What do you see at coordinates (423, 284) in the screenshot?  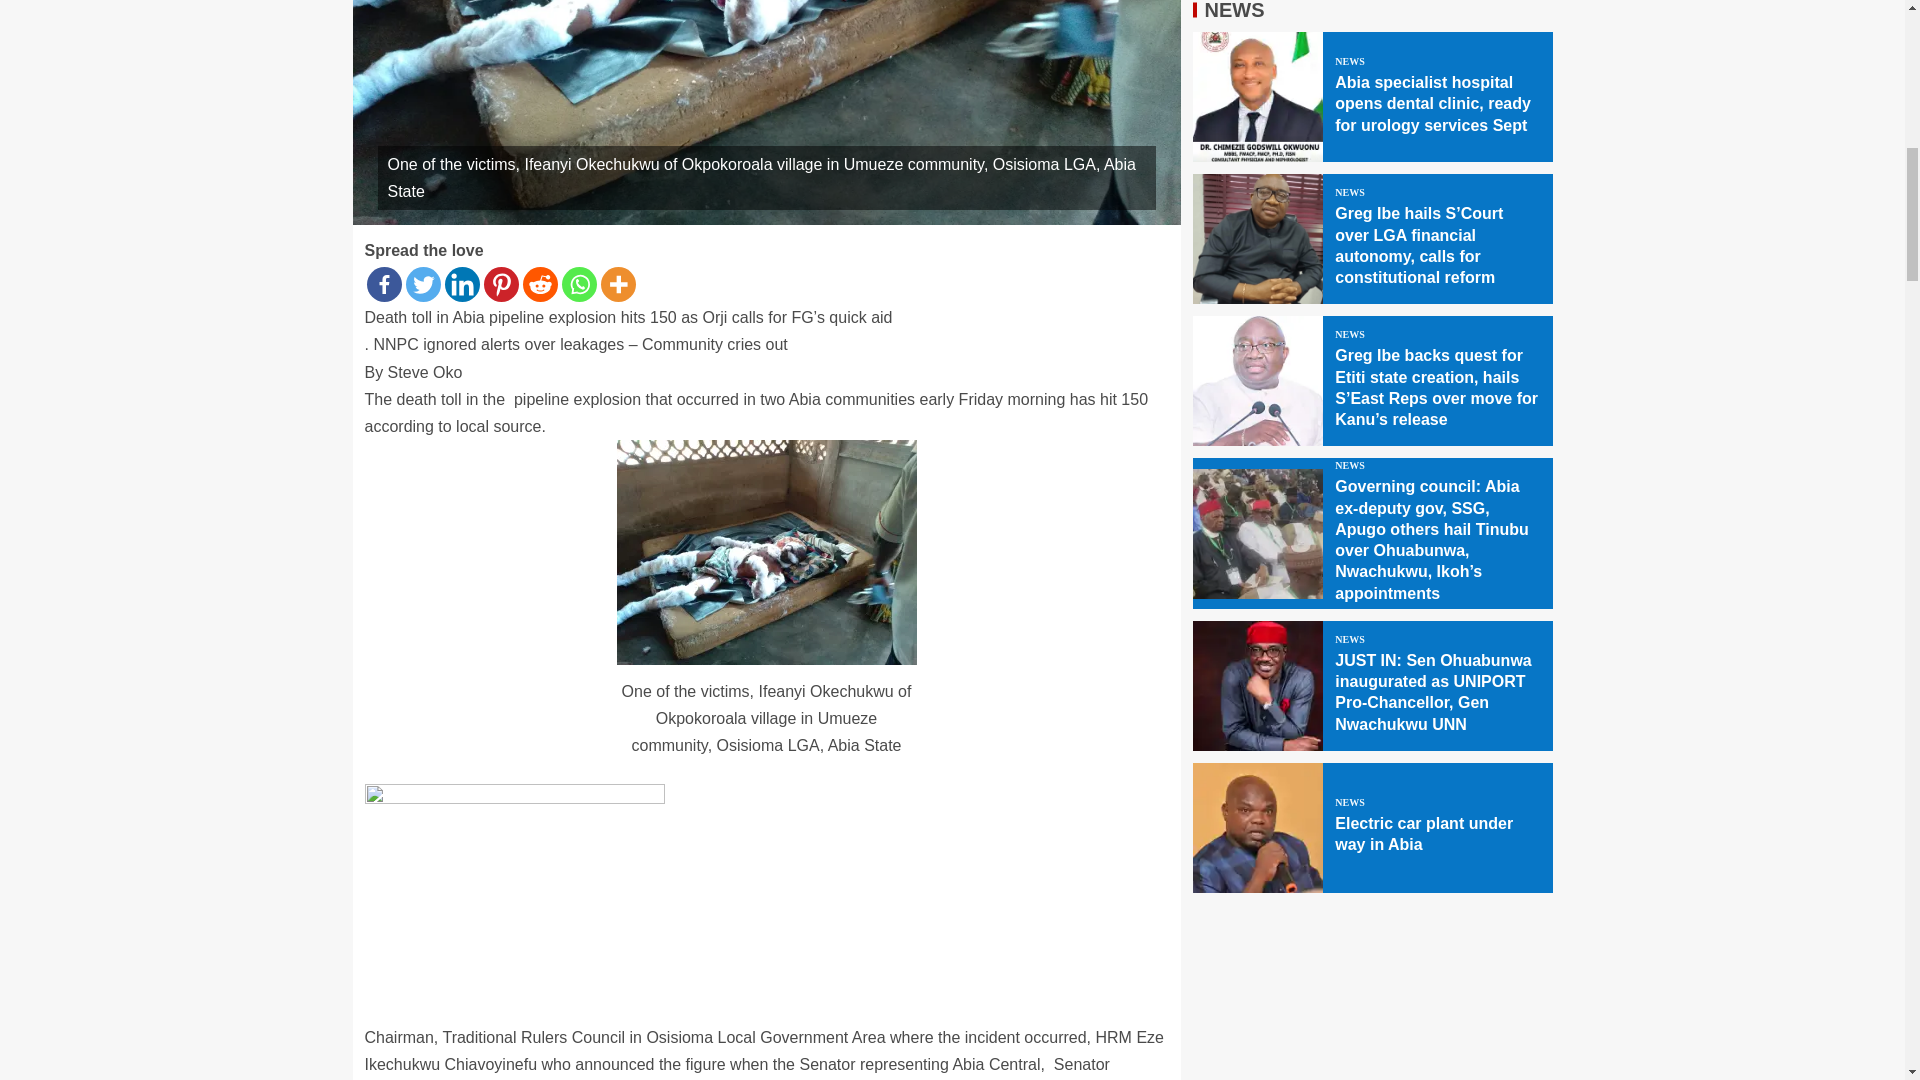 I see `Twitter` at bounding box center [423, 284].